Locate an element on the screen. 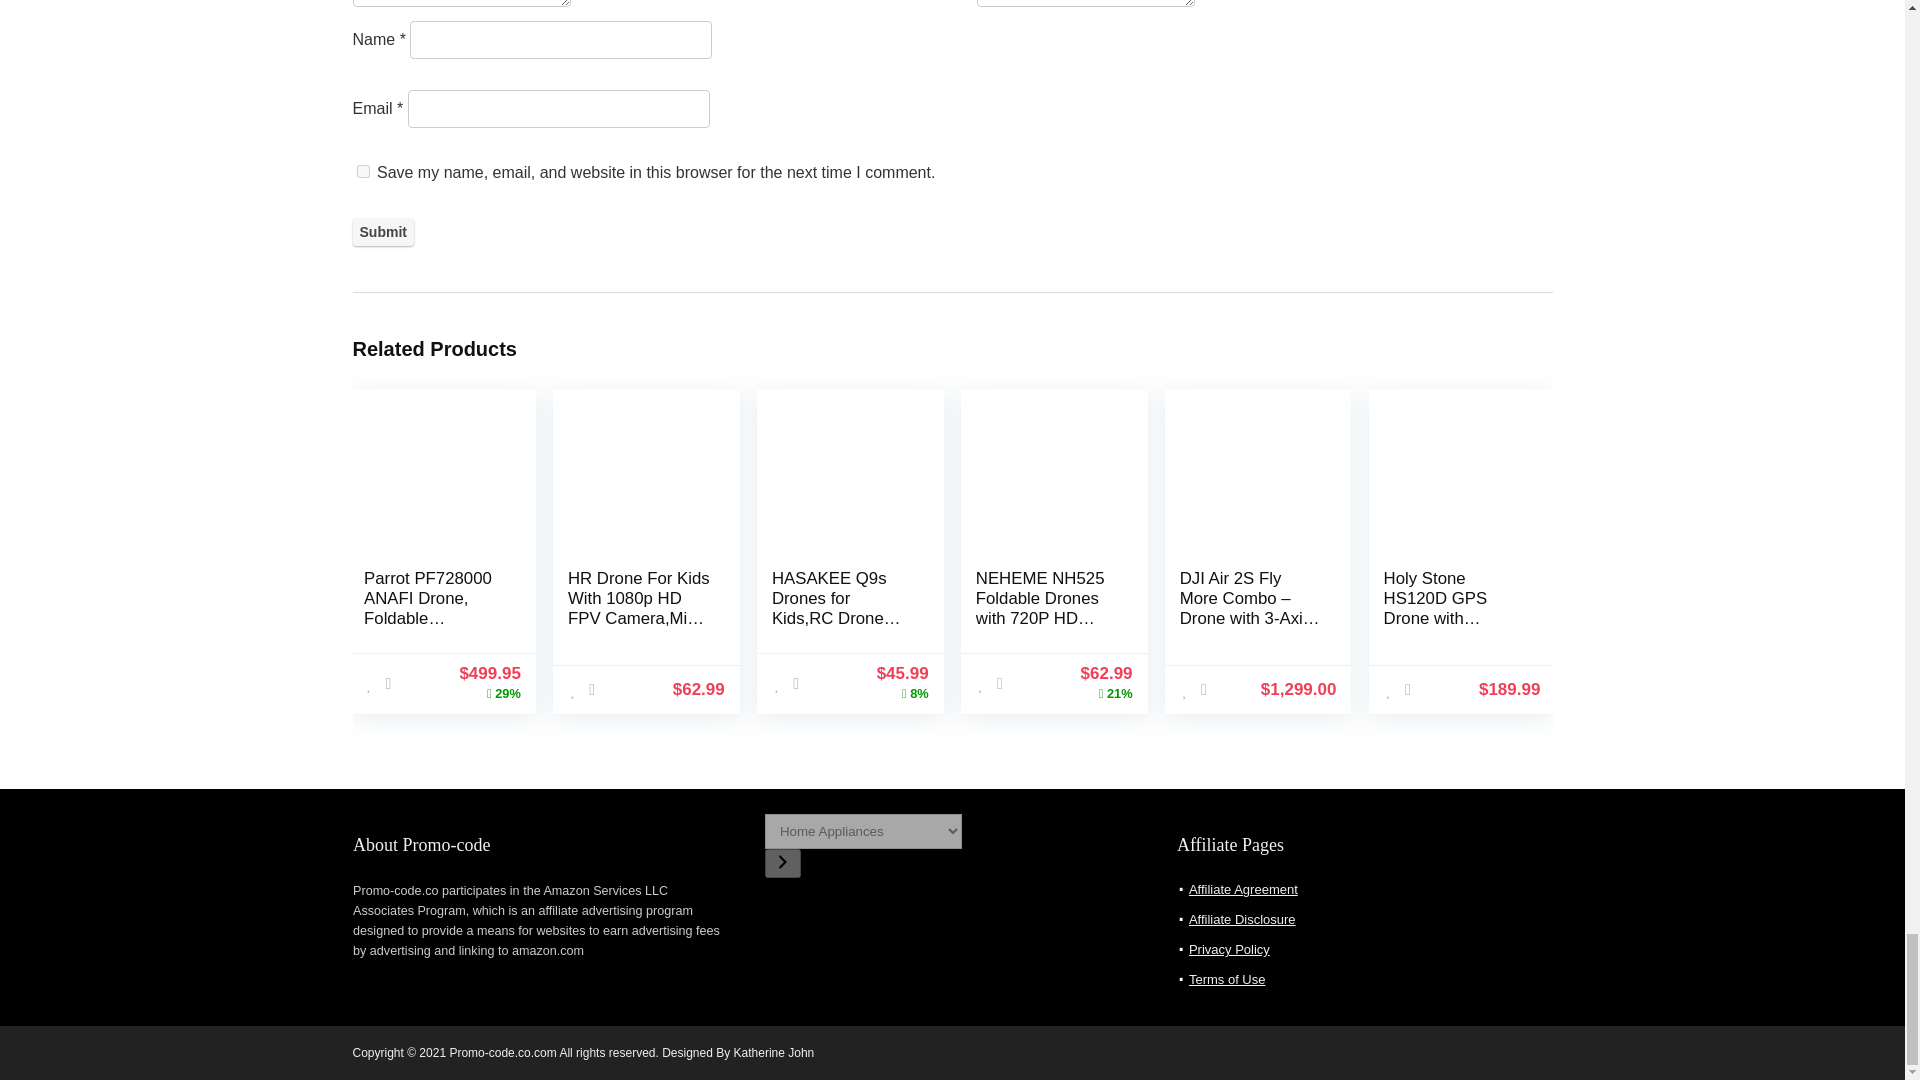 The image size is (1920, 1080). Submit is located at coordinates (382, 232).